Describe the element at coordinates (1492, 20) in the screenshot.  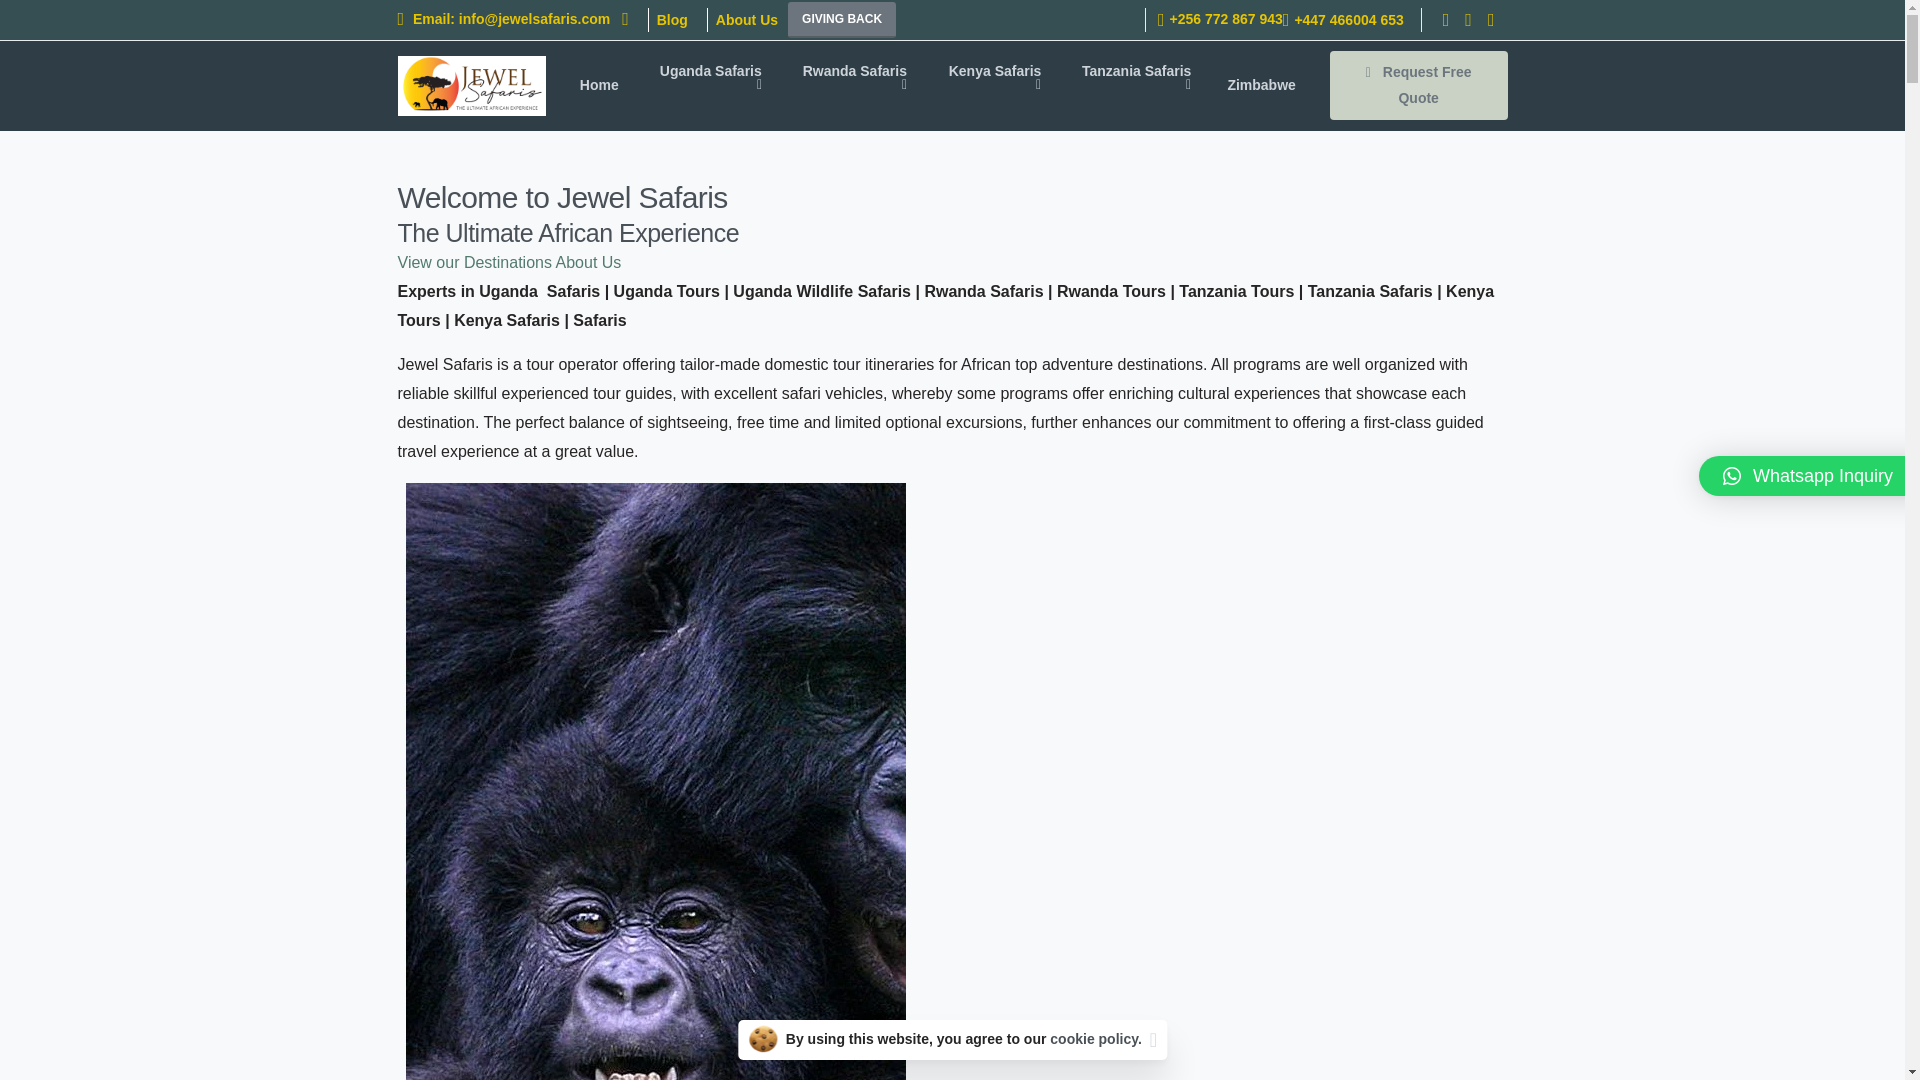
I see `Instagram` at that location.